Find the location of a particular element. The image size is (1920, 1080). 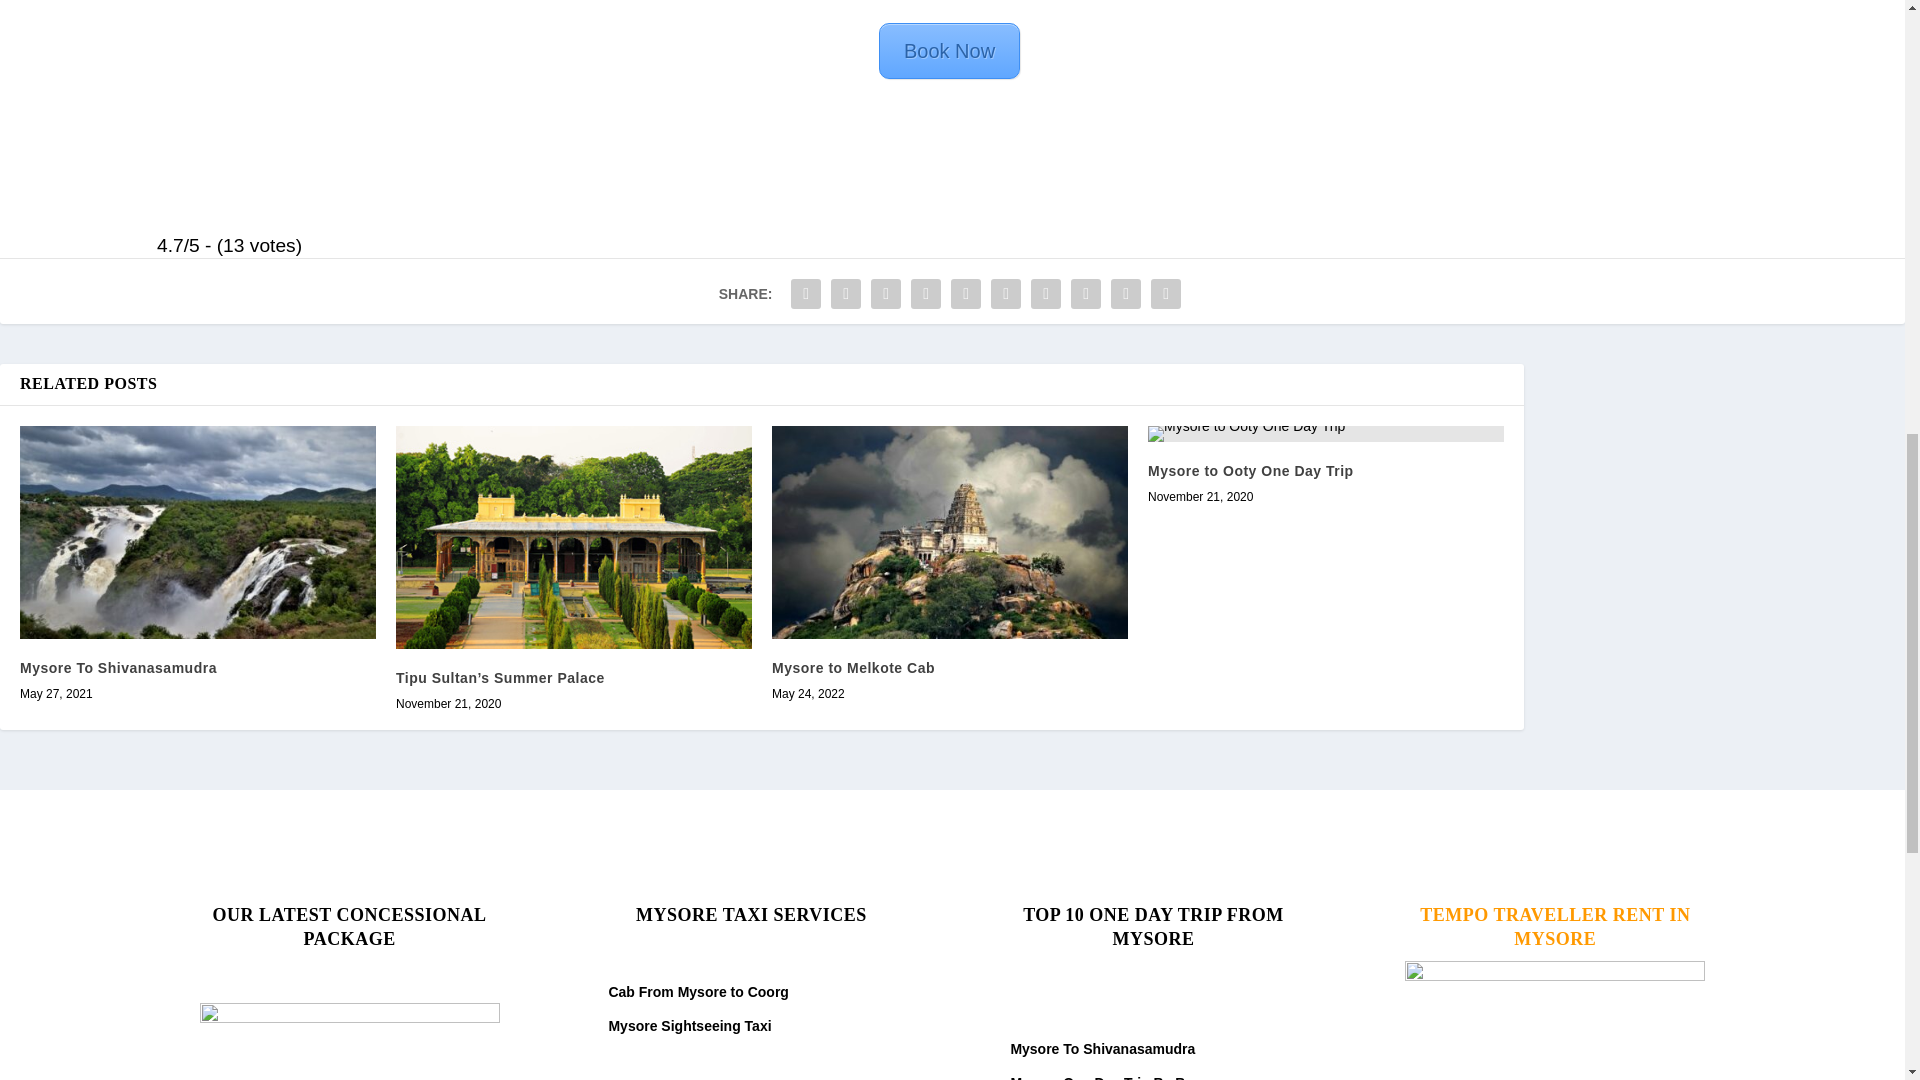

Share "Adi Ranga antya Ranga Madhya Ranga" via Buffer is located at coordinates (1045, 294).